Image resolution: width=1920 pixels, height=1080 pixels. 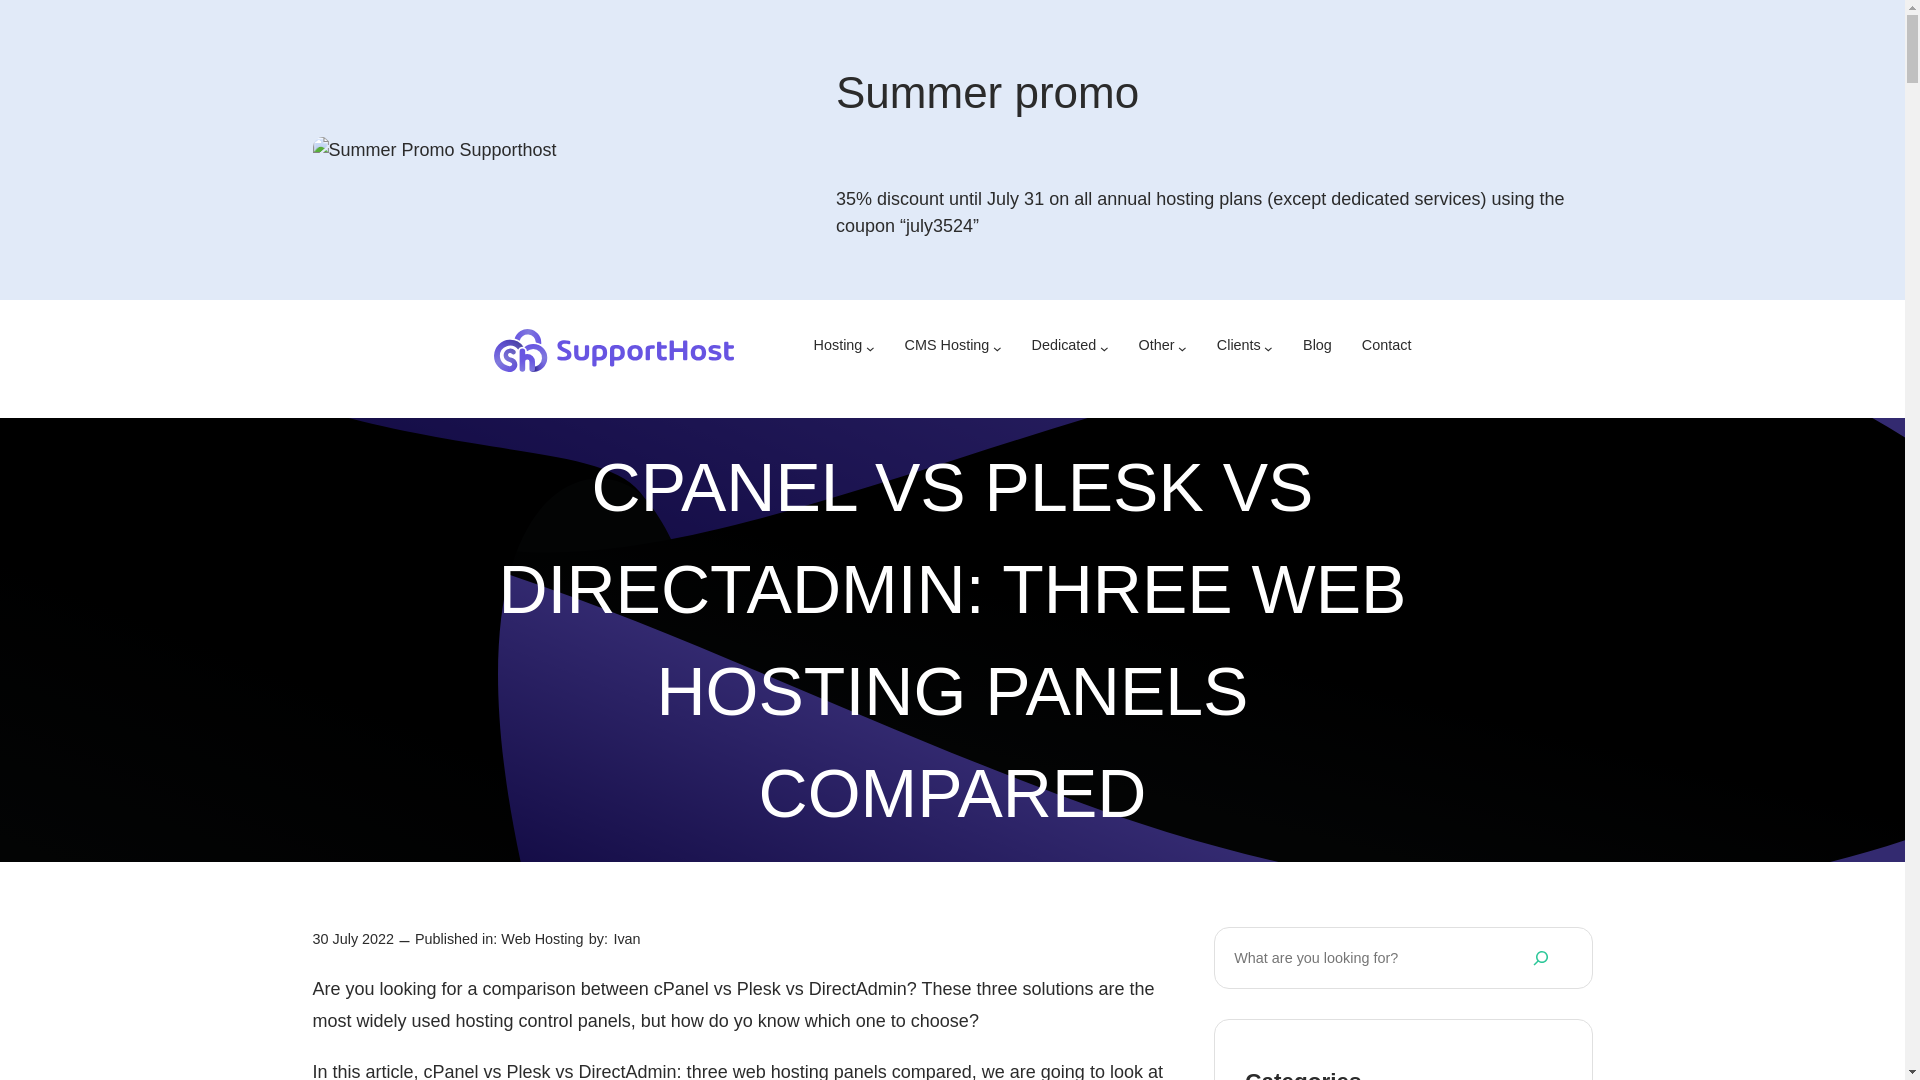 What do you see at coordinates (1239, 350) in the screenshot?
I see `Clients` at bounding box center [1239, 350].